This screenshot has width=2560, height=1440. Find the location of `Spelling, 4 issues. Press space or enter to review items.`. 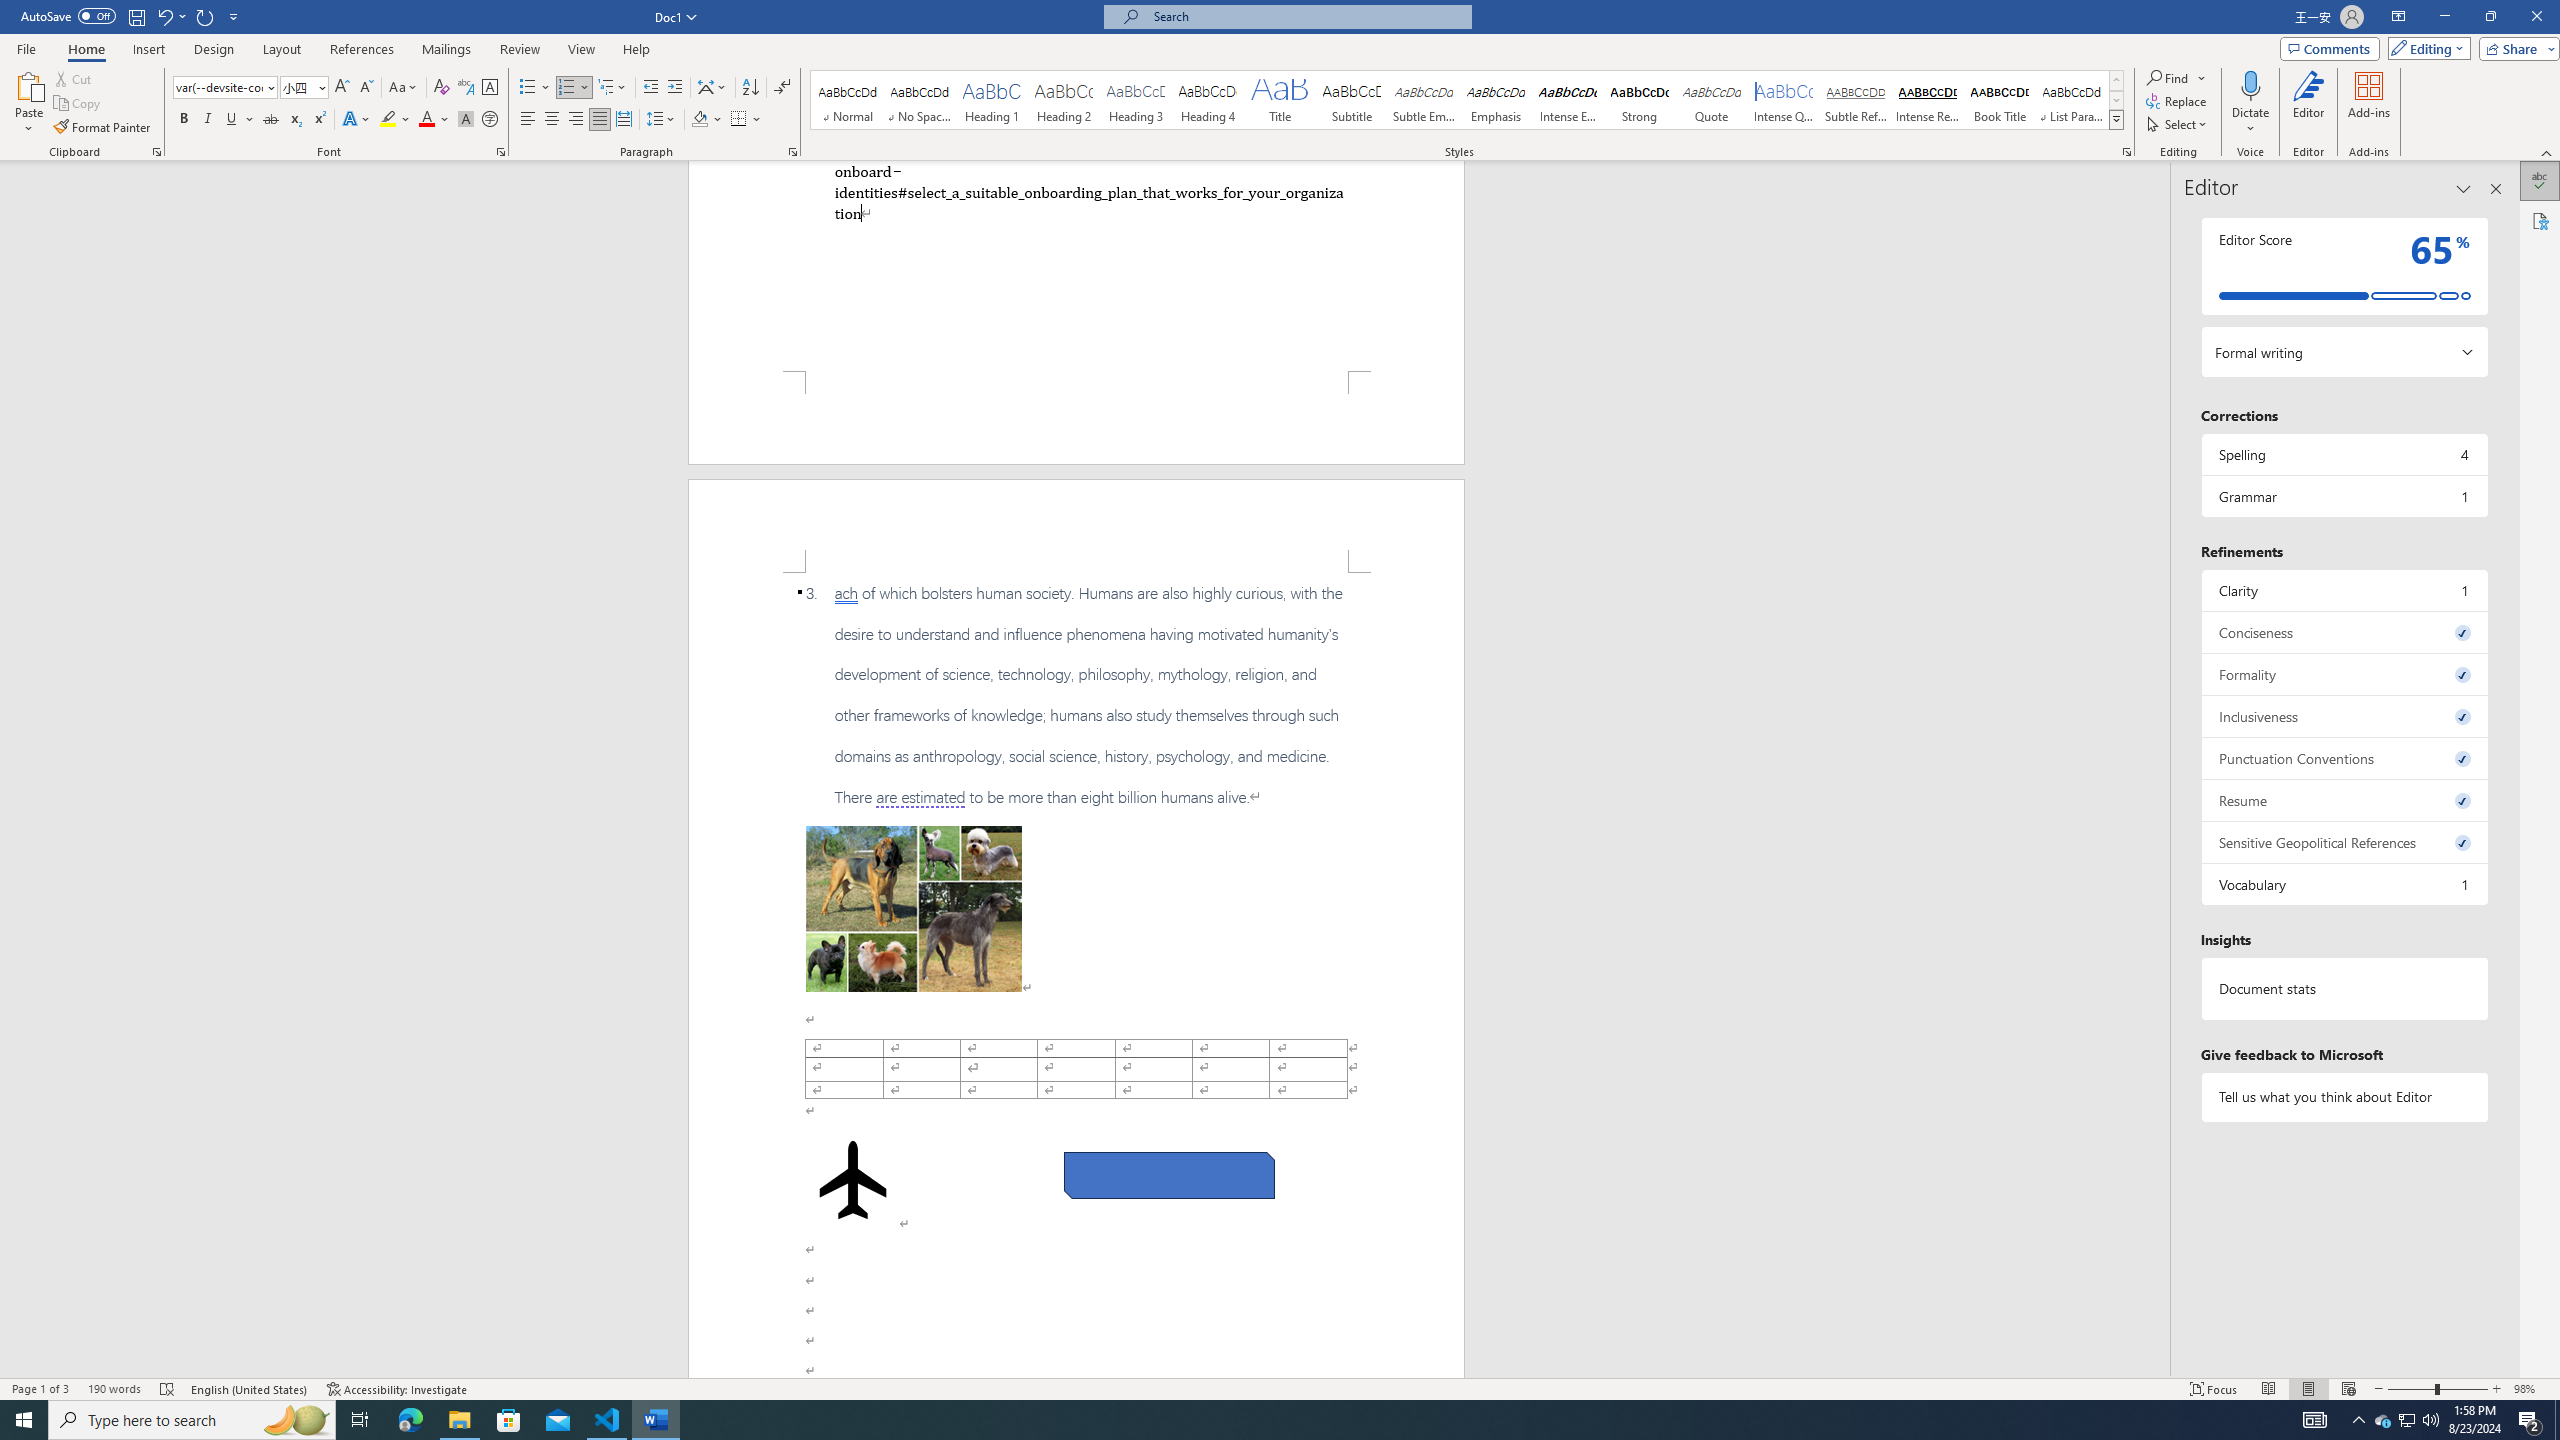

Spelling, 4 issues. Press space or enter to review items. is located at coordinates (2344, 454).